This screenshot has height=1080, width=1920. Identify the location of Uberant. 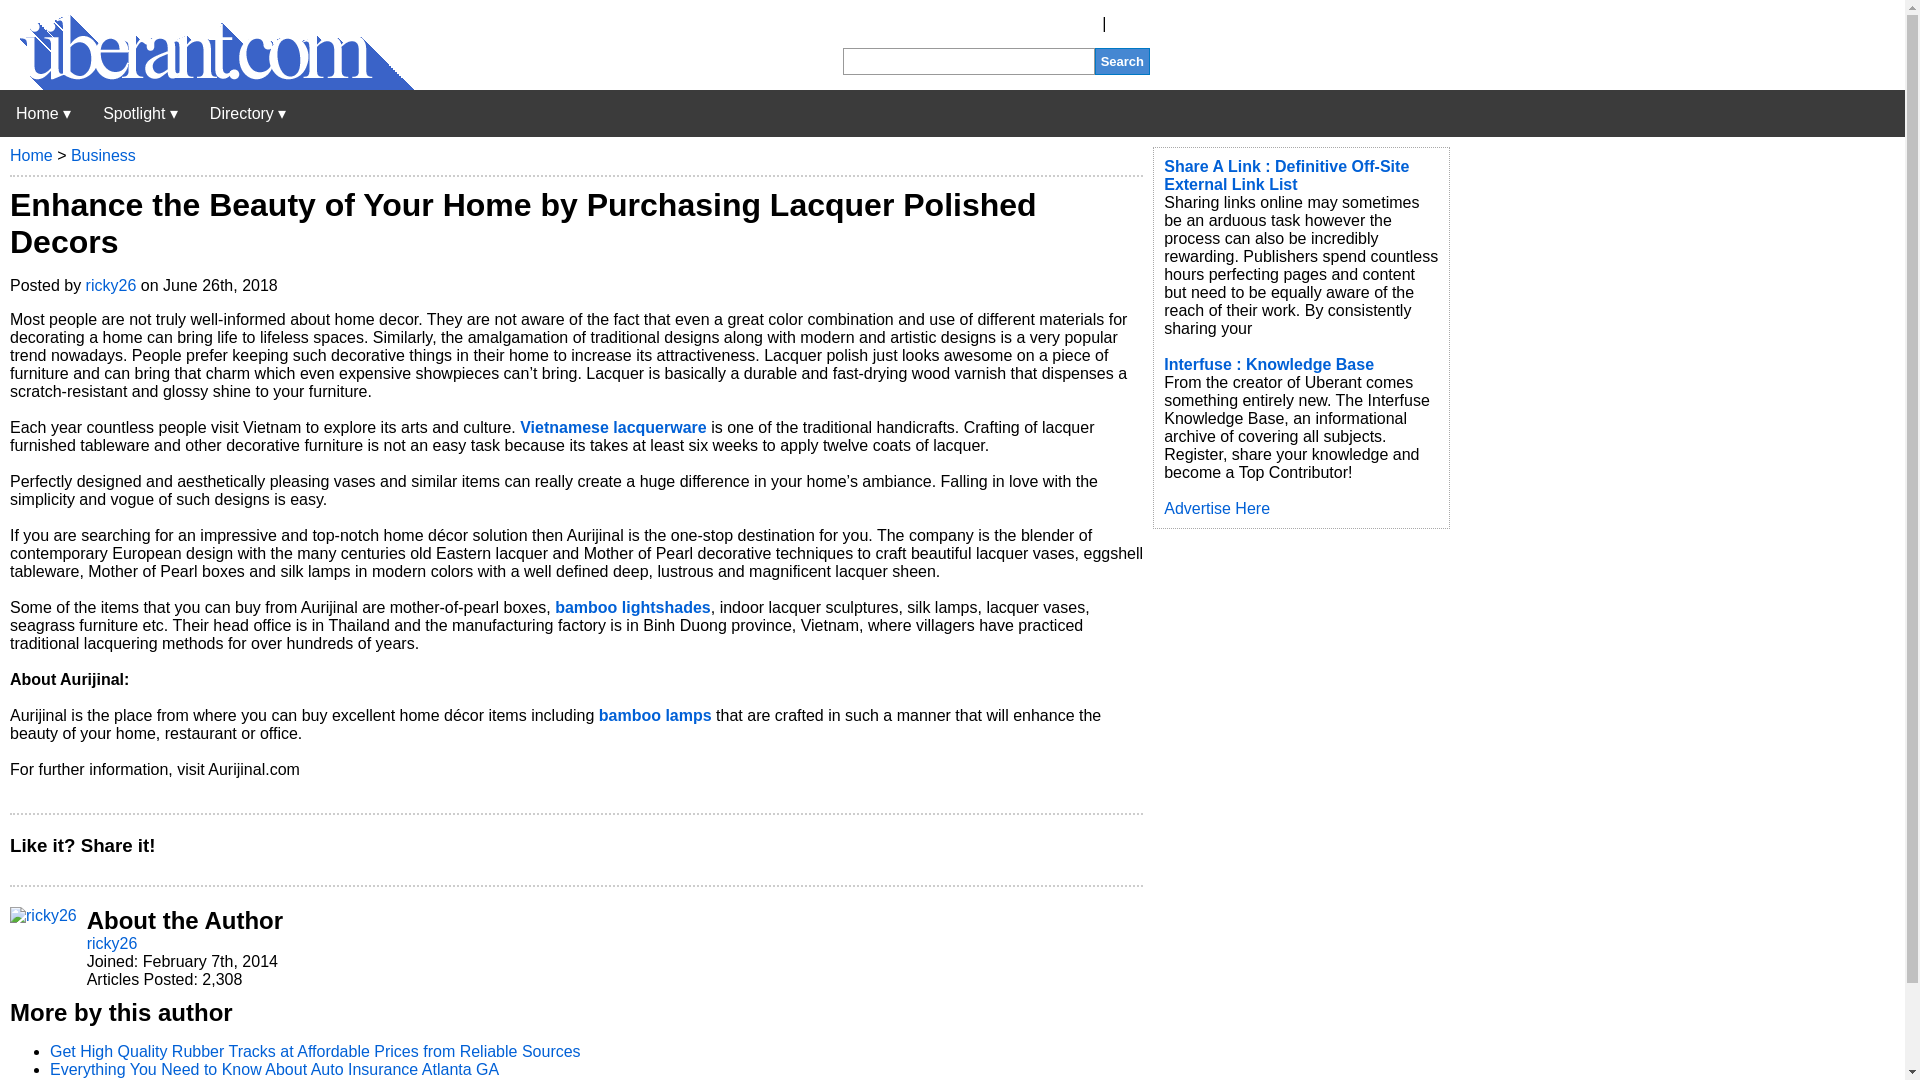
(43, 113).